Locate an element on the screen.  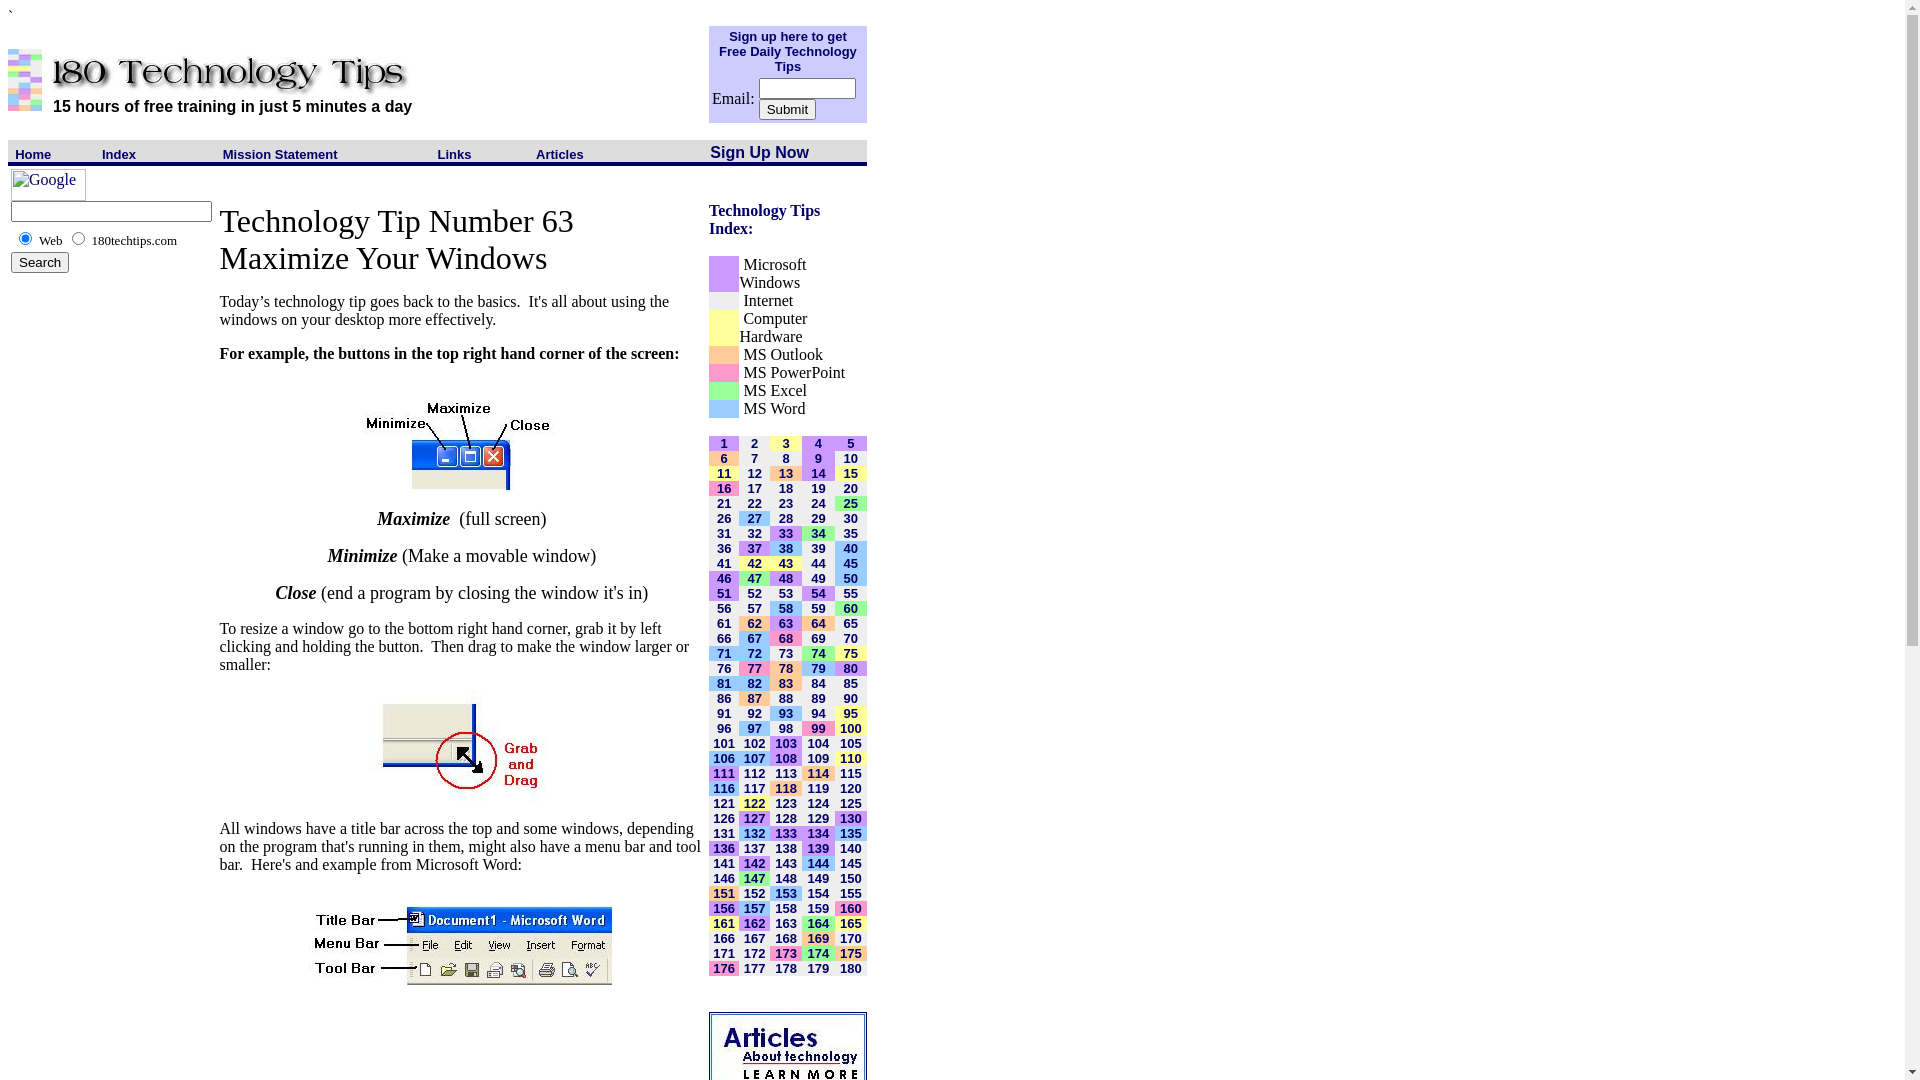
23 is located at coordinates (786, 504).